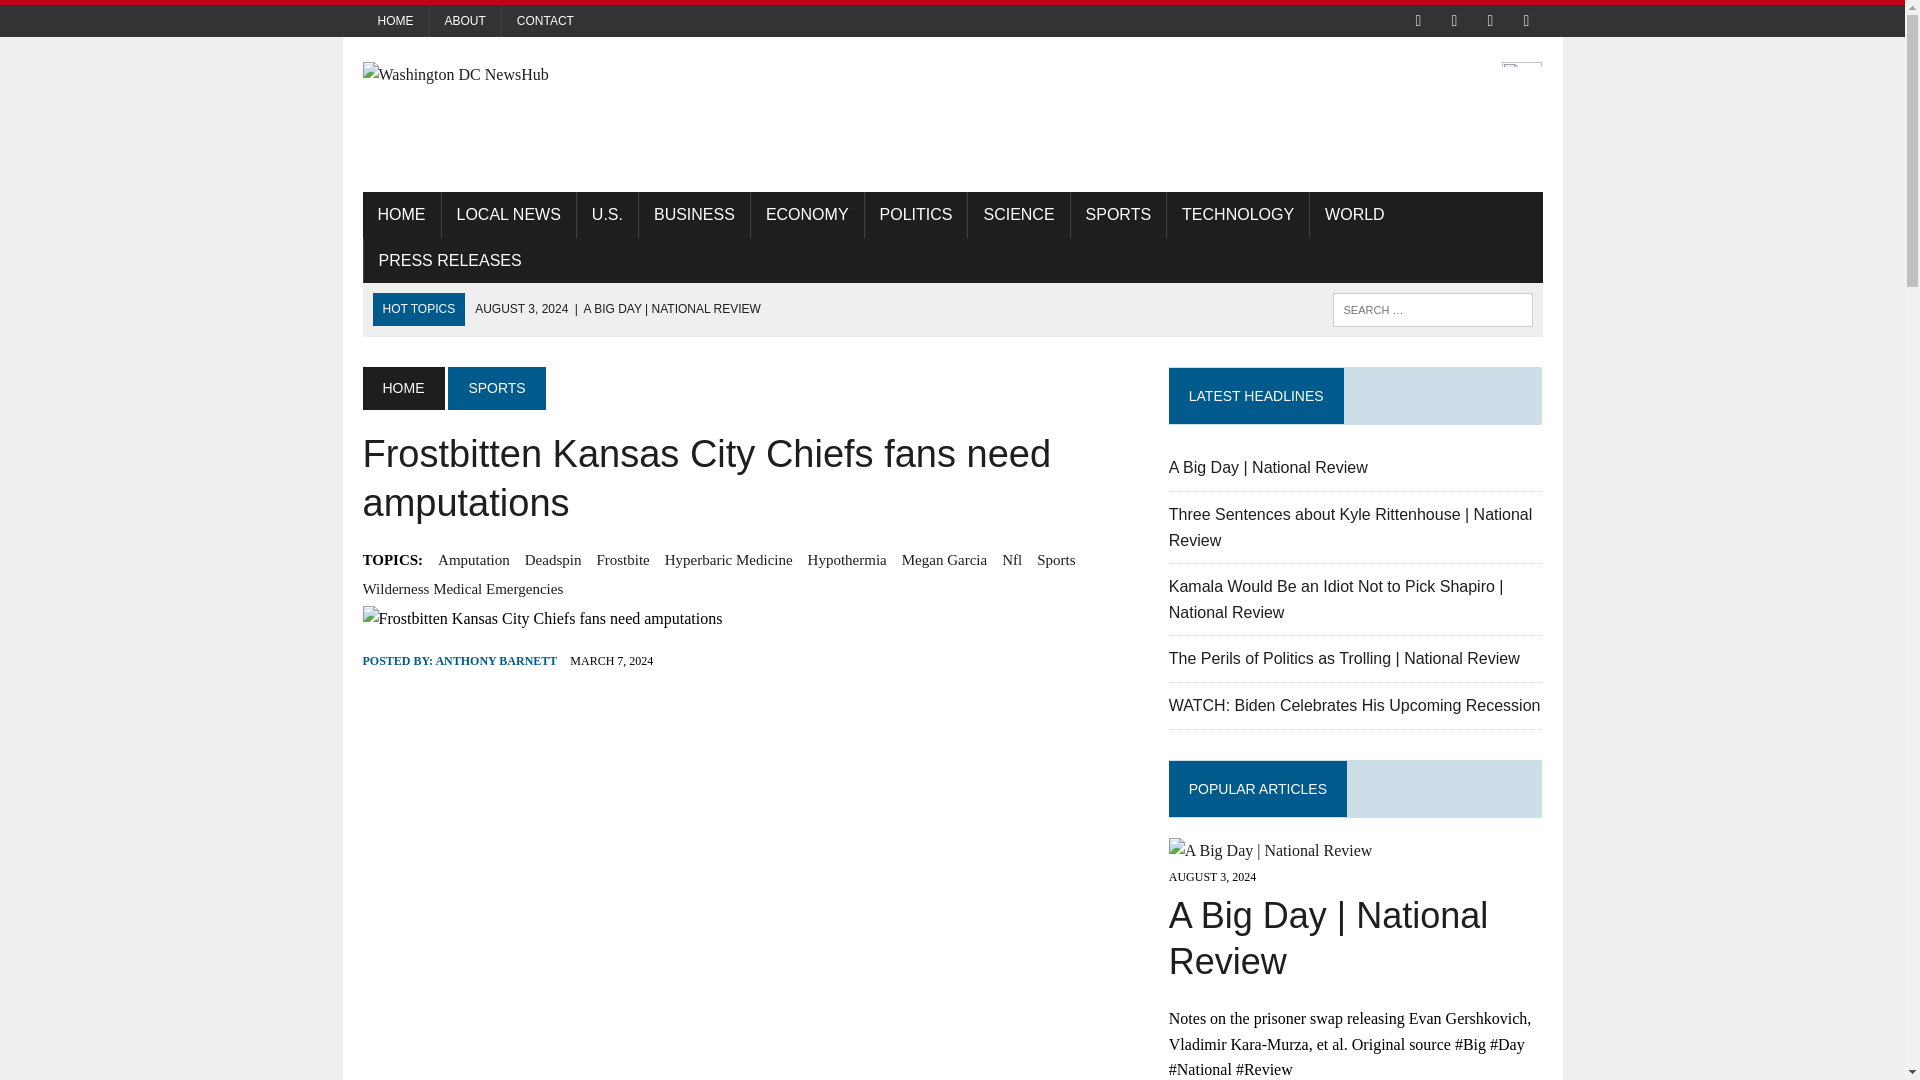 Image resolution: width=1920 pixels, height=1080 pixels. Describe the element at coordinates (450, 260) in the screenshot. I see `PRESS RELEASES` at that location.